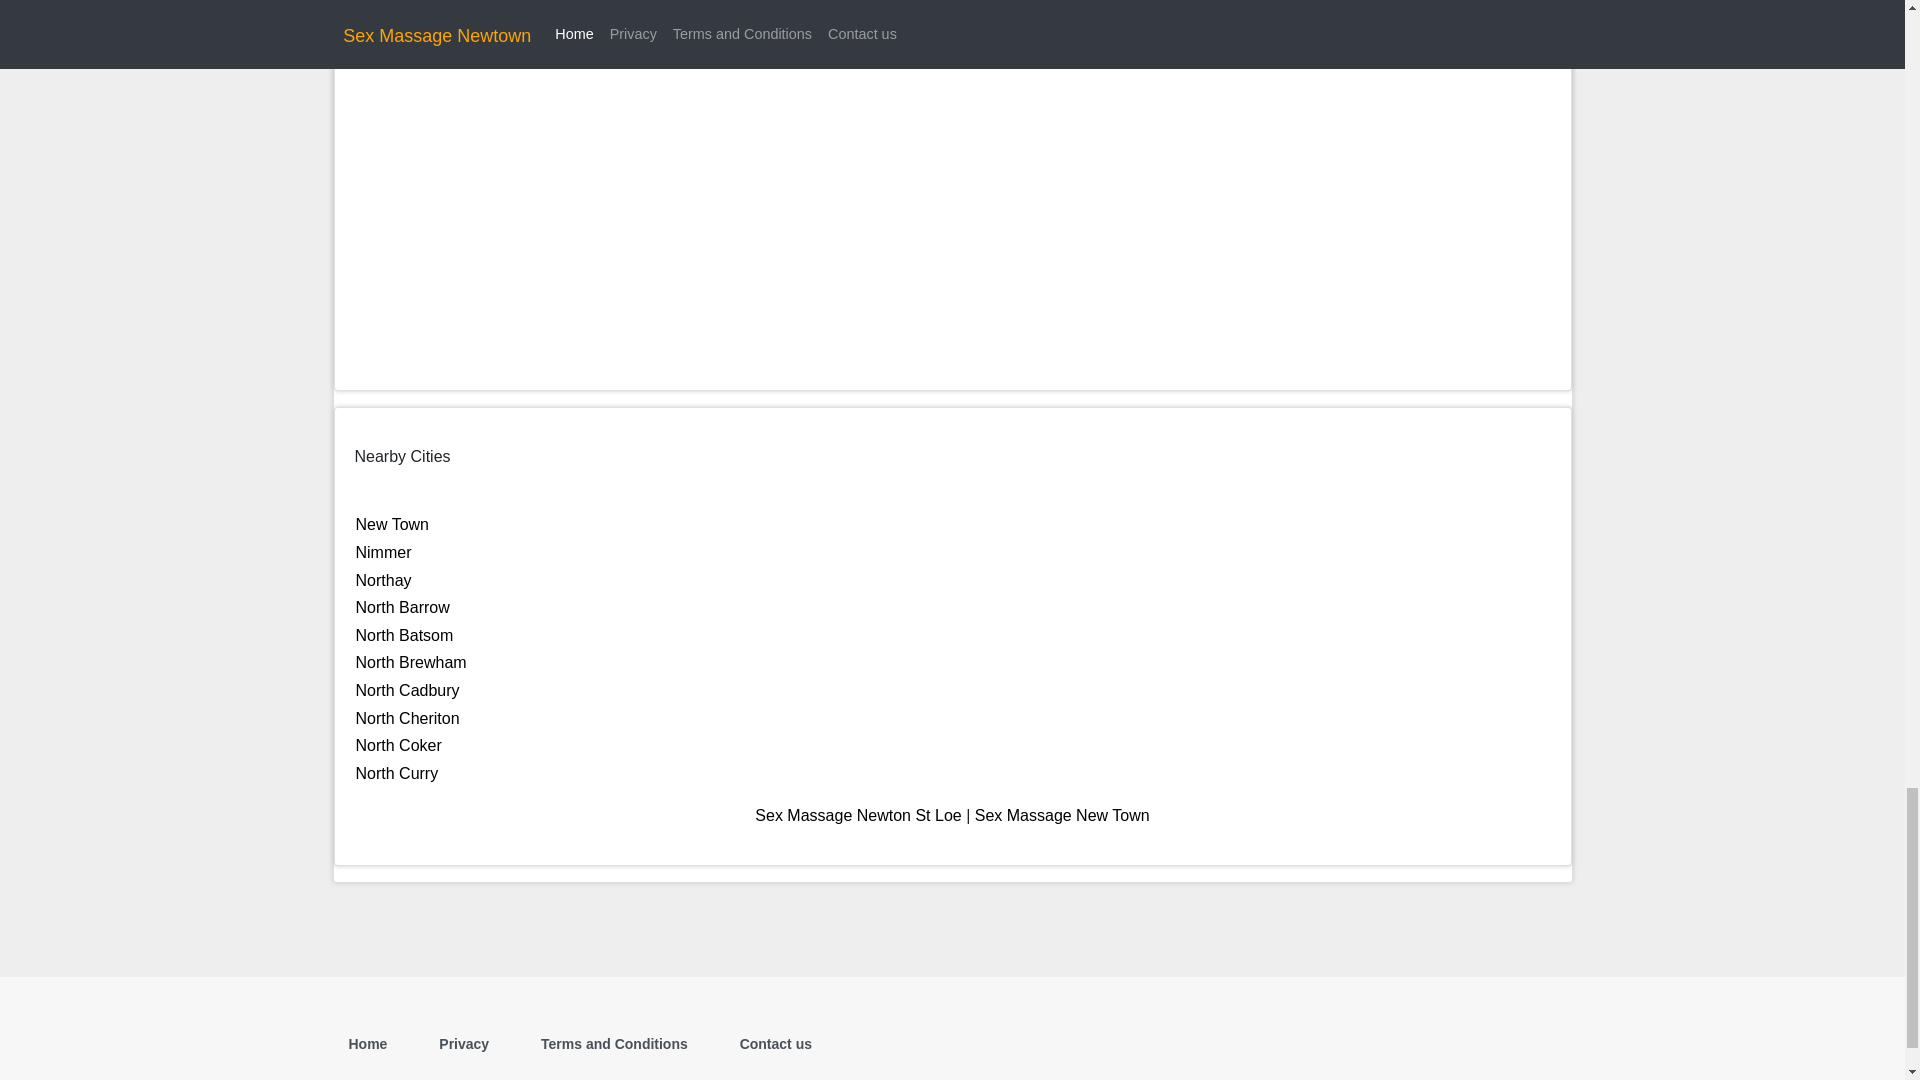 Image resolution: width=1920 pixels, height=1080 pixels. Describe the element at coordinates (392, 524) in the screenshot. I see `New Town` at that location.